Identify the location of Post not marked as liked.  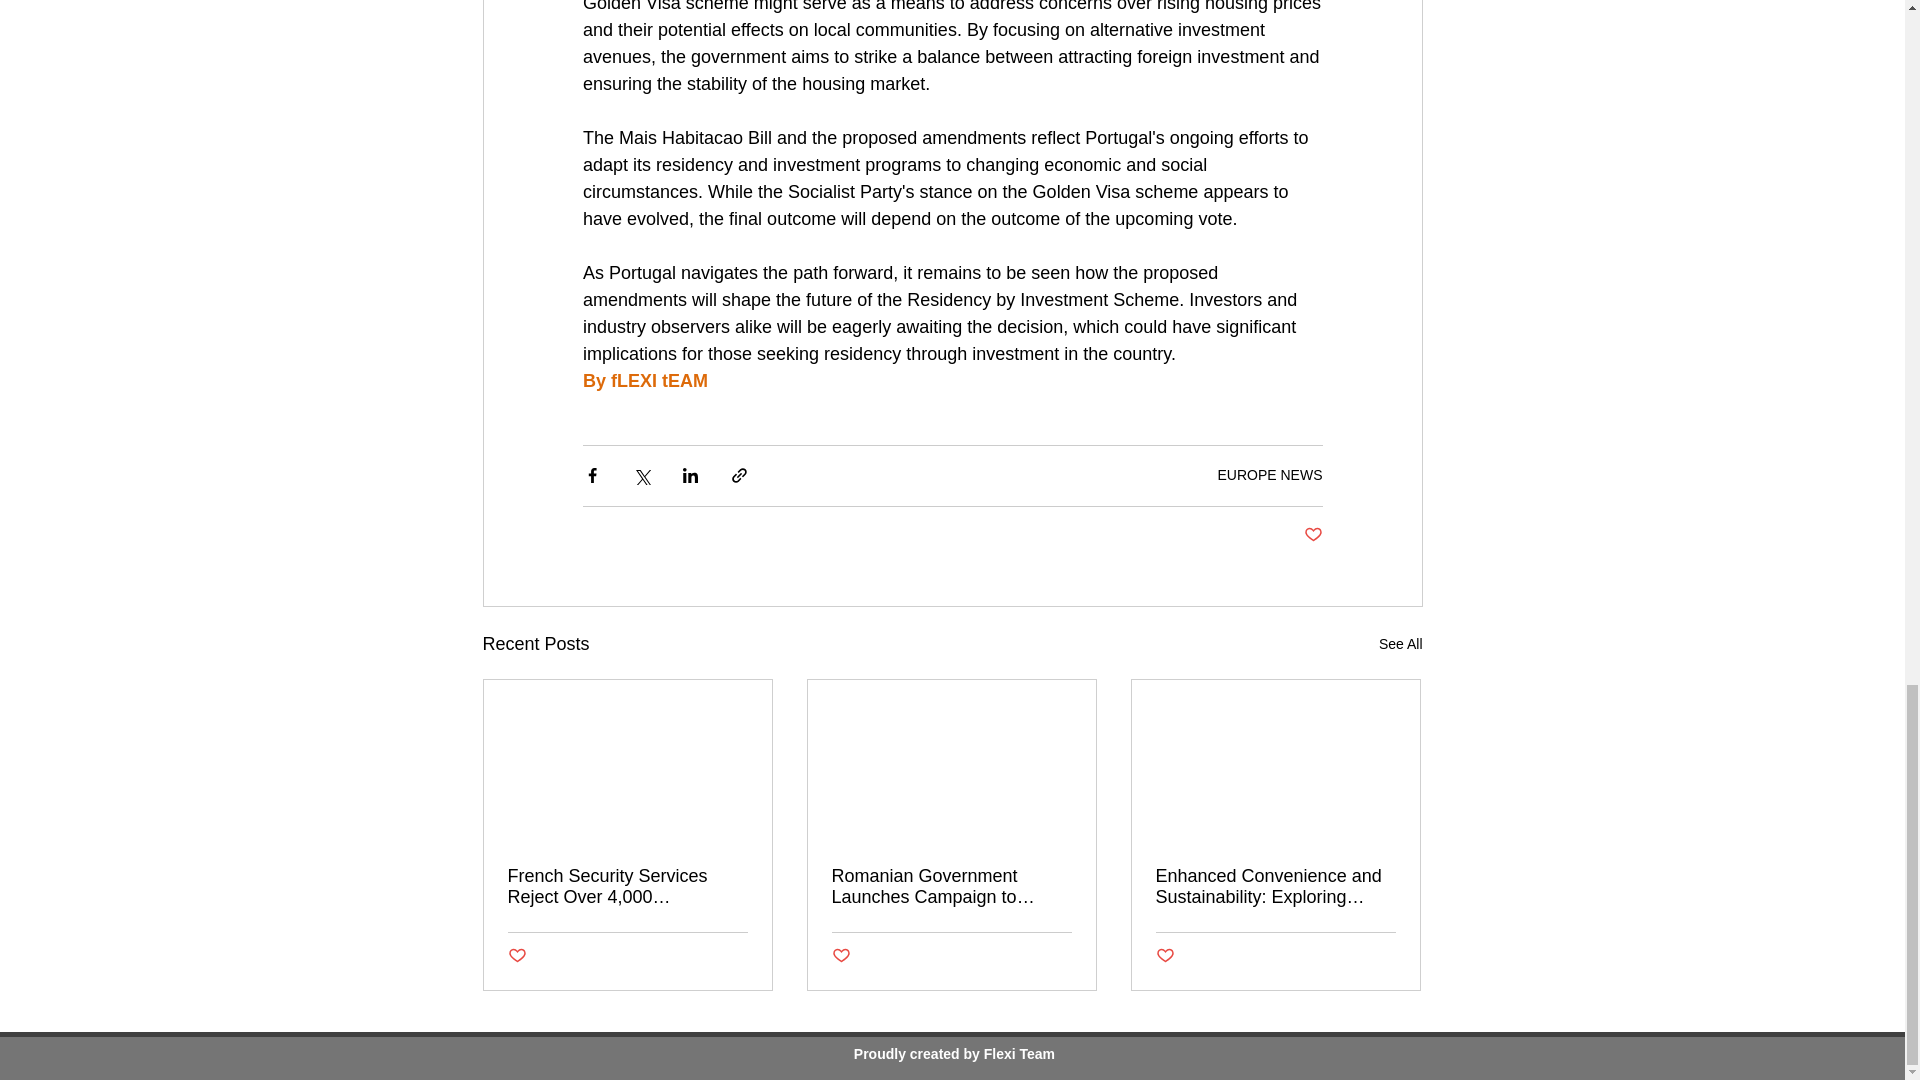
(517, 956).